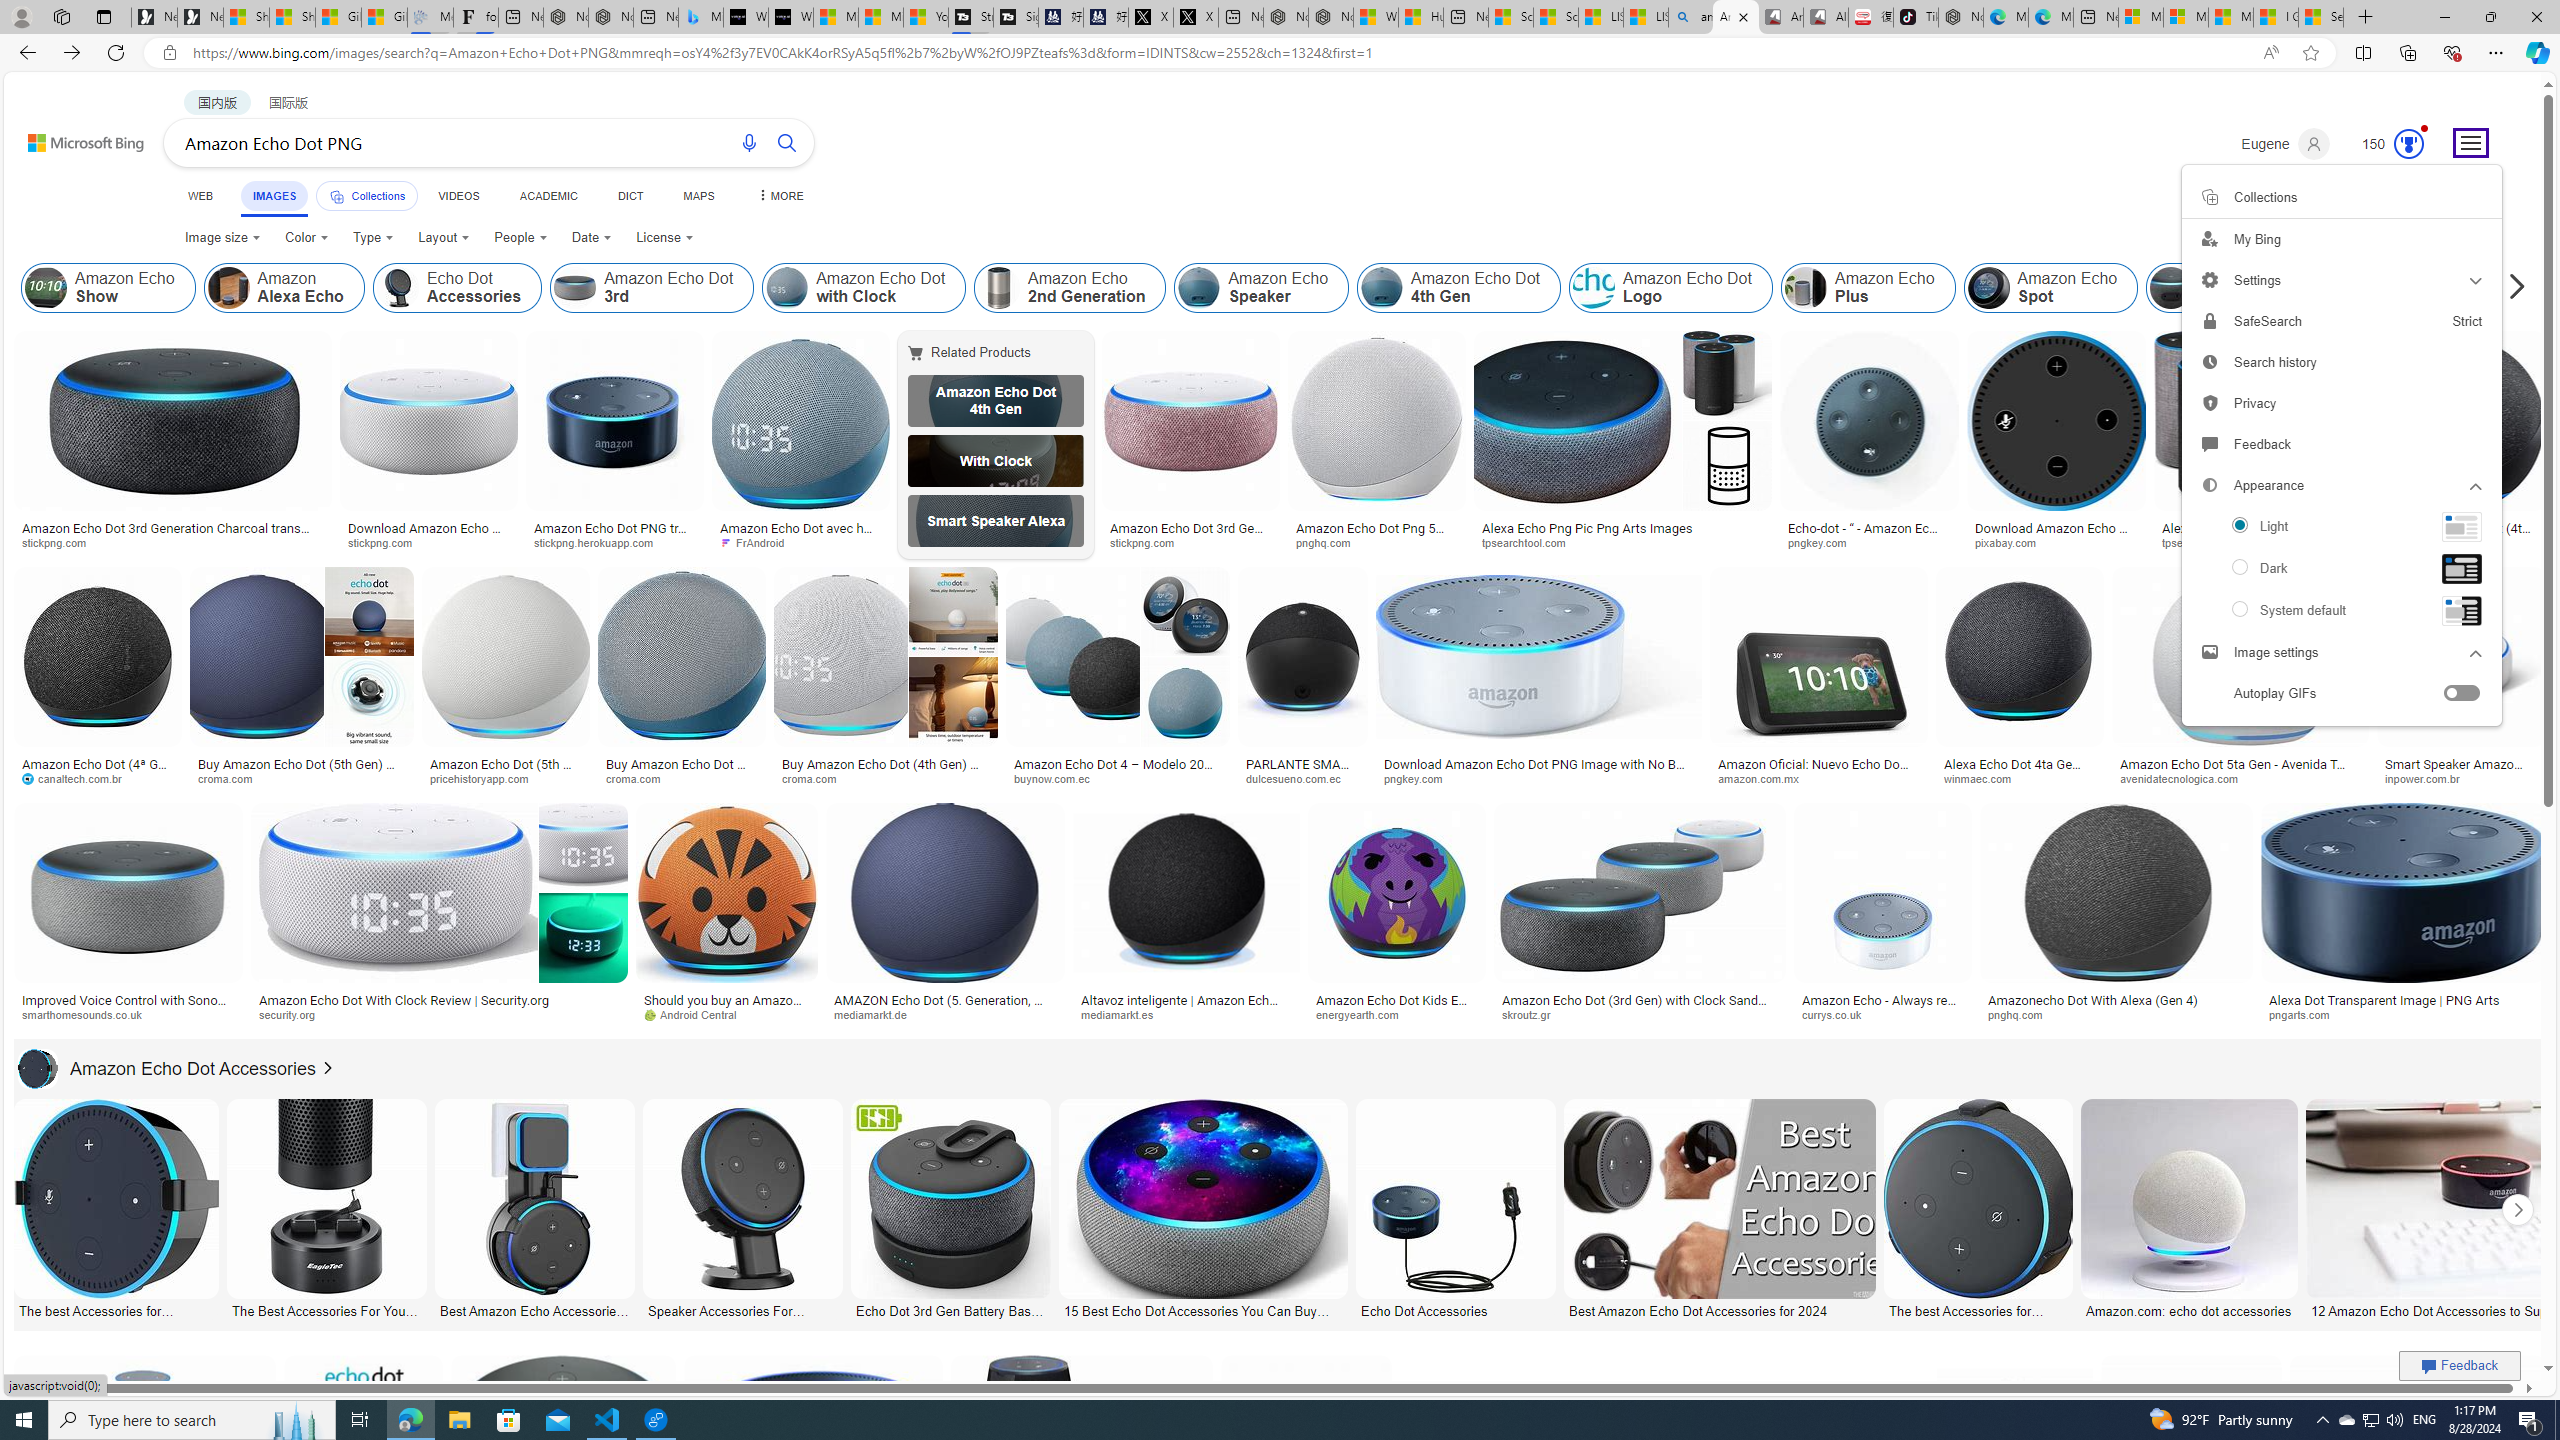  What do you see at coordinates (2094, 1000) in the screenshot?
I see `Amazonecho Dot With Alexa (Gen 4)` at bounding box center [2094, 1000].